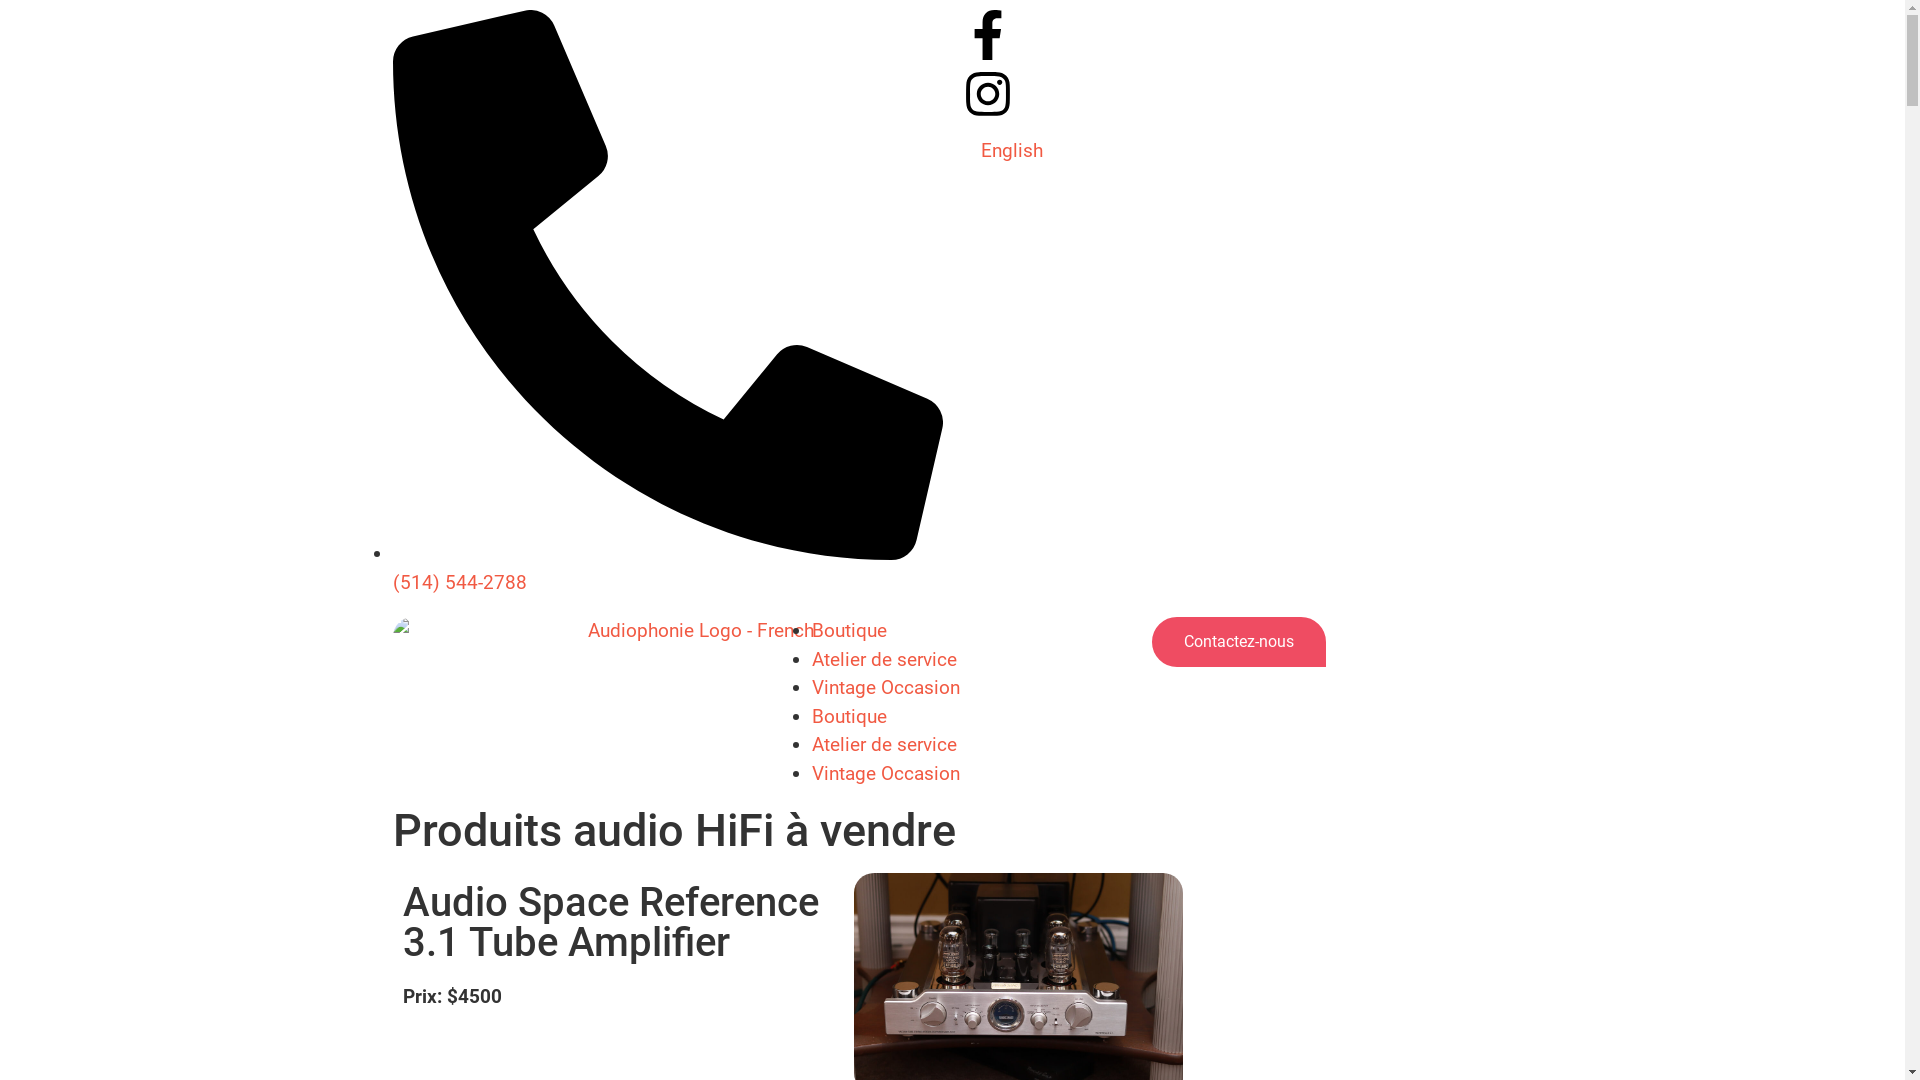 Image resolution: width=1920 pixels, height=1080 pixels. I want to click on (514) 544-2788, so click(667, 568).